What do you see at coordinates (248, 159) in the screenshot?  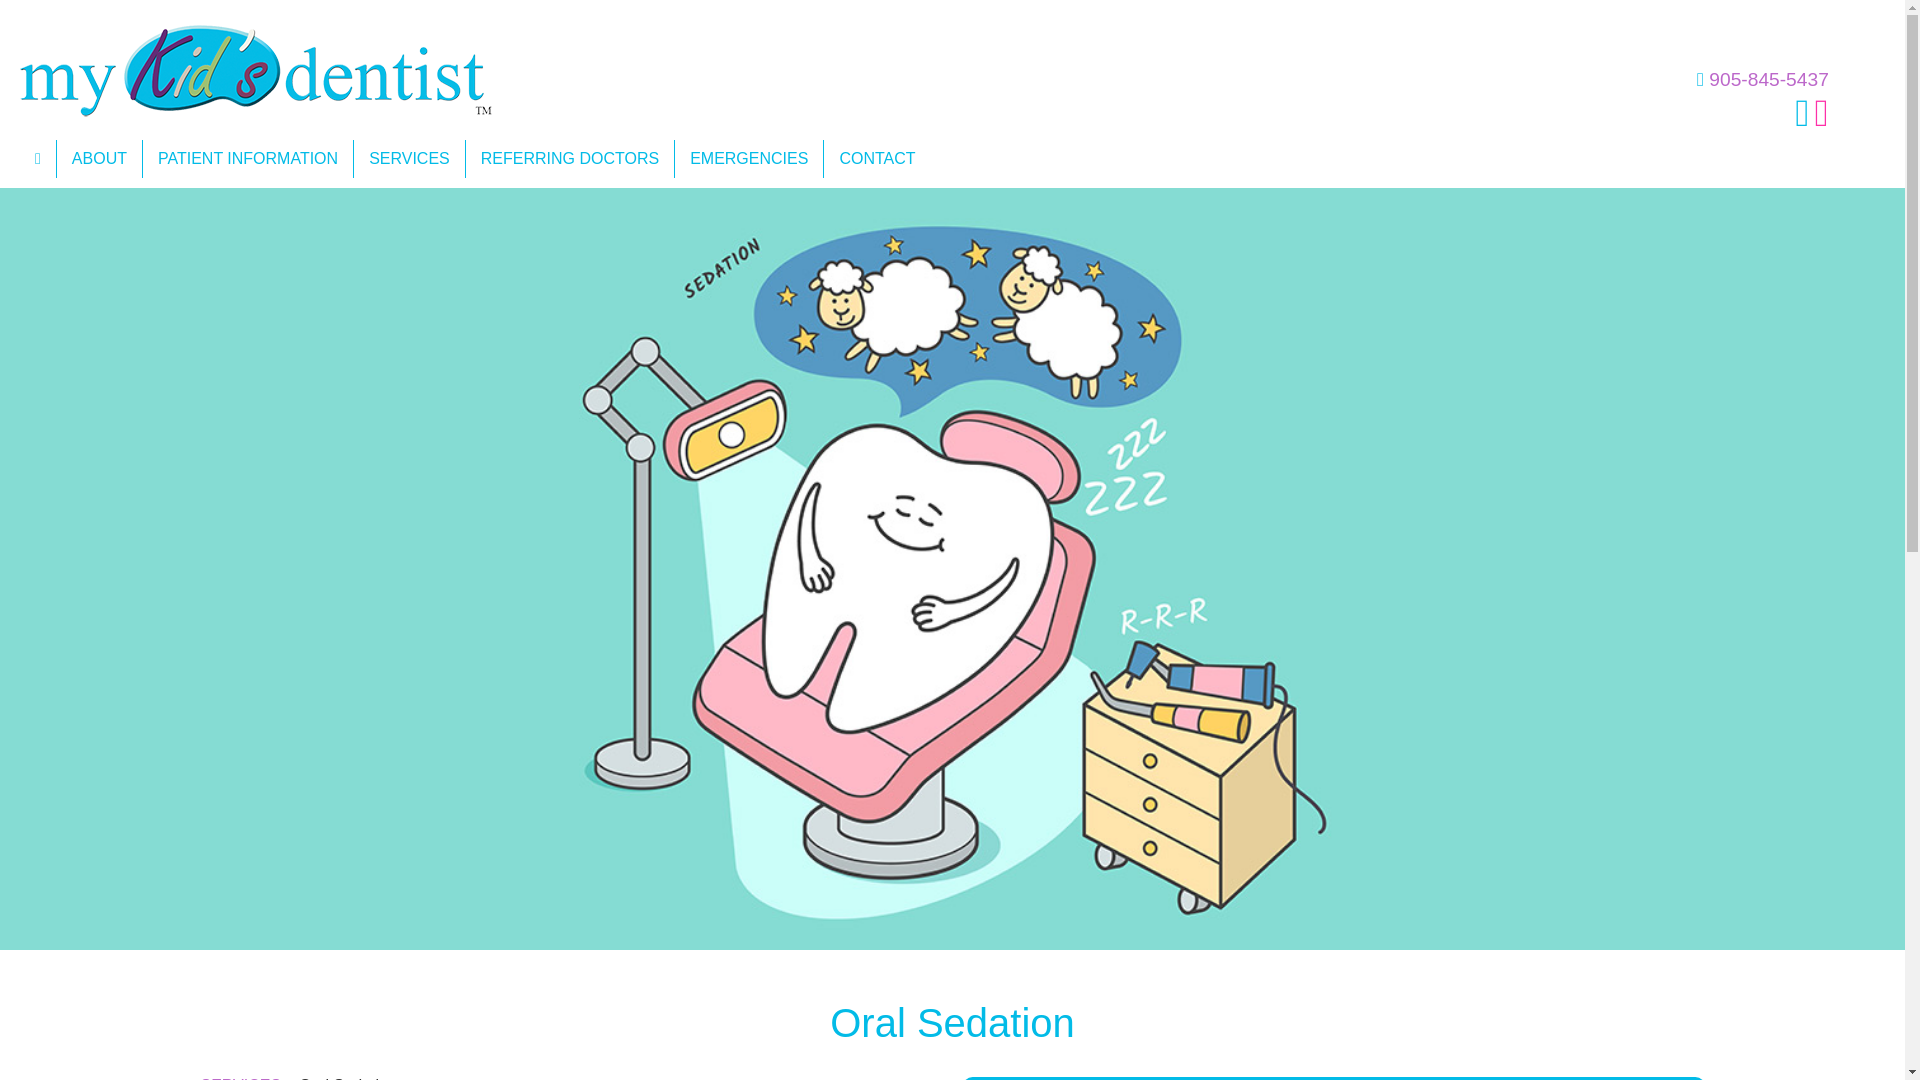 I see `PATIENT INFORMATION` at bounding box center [248, 159].